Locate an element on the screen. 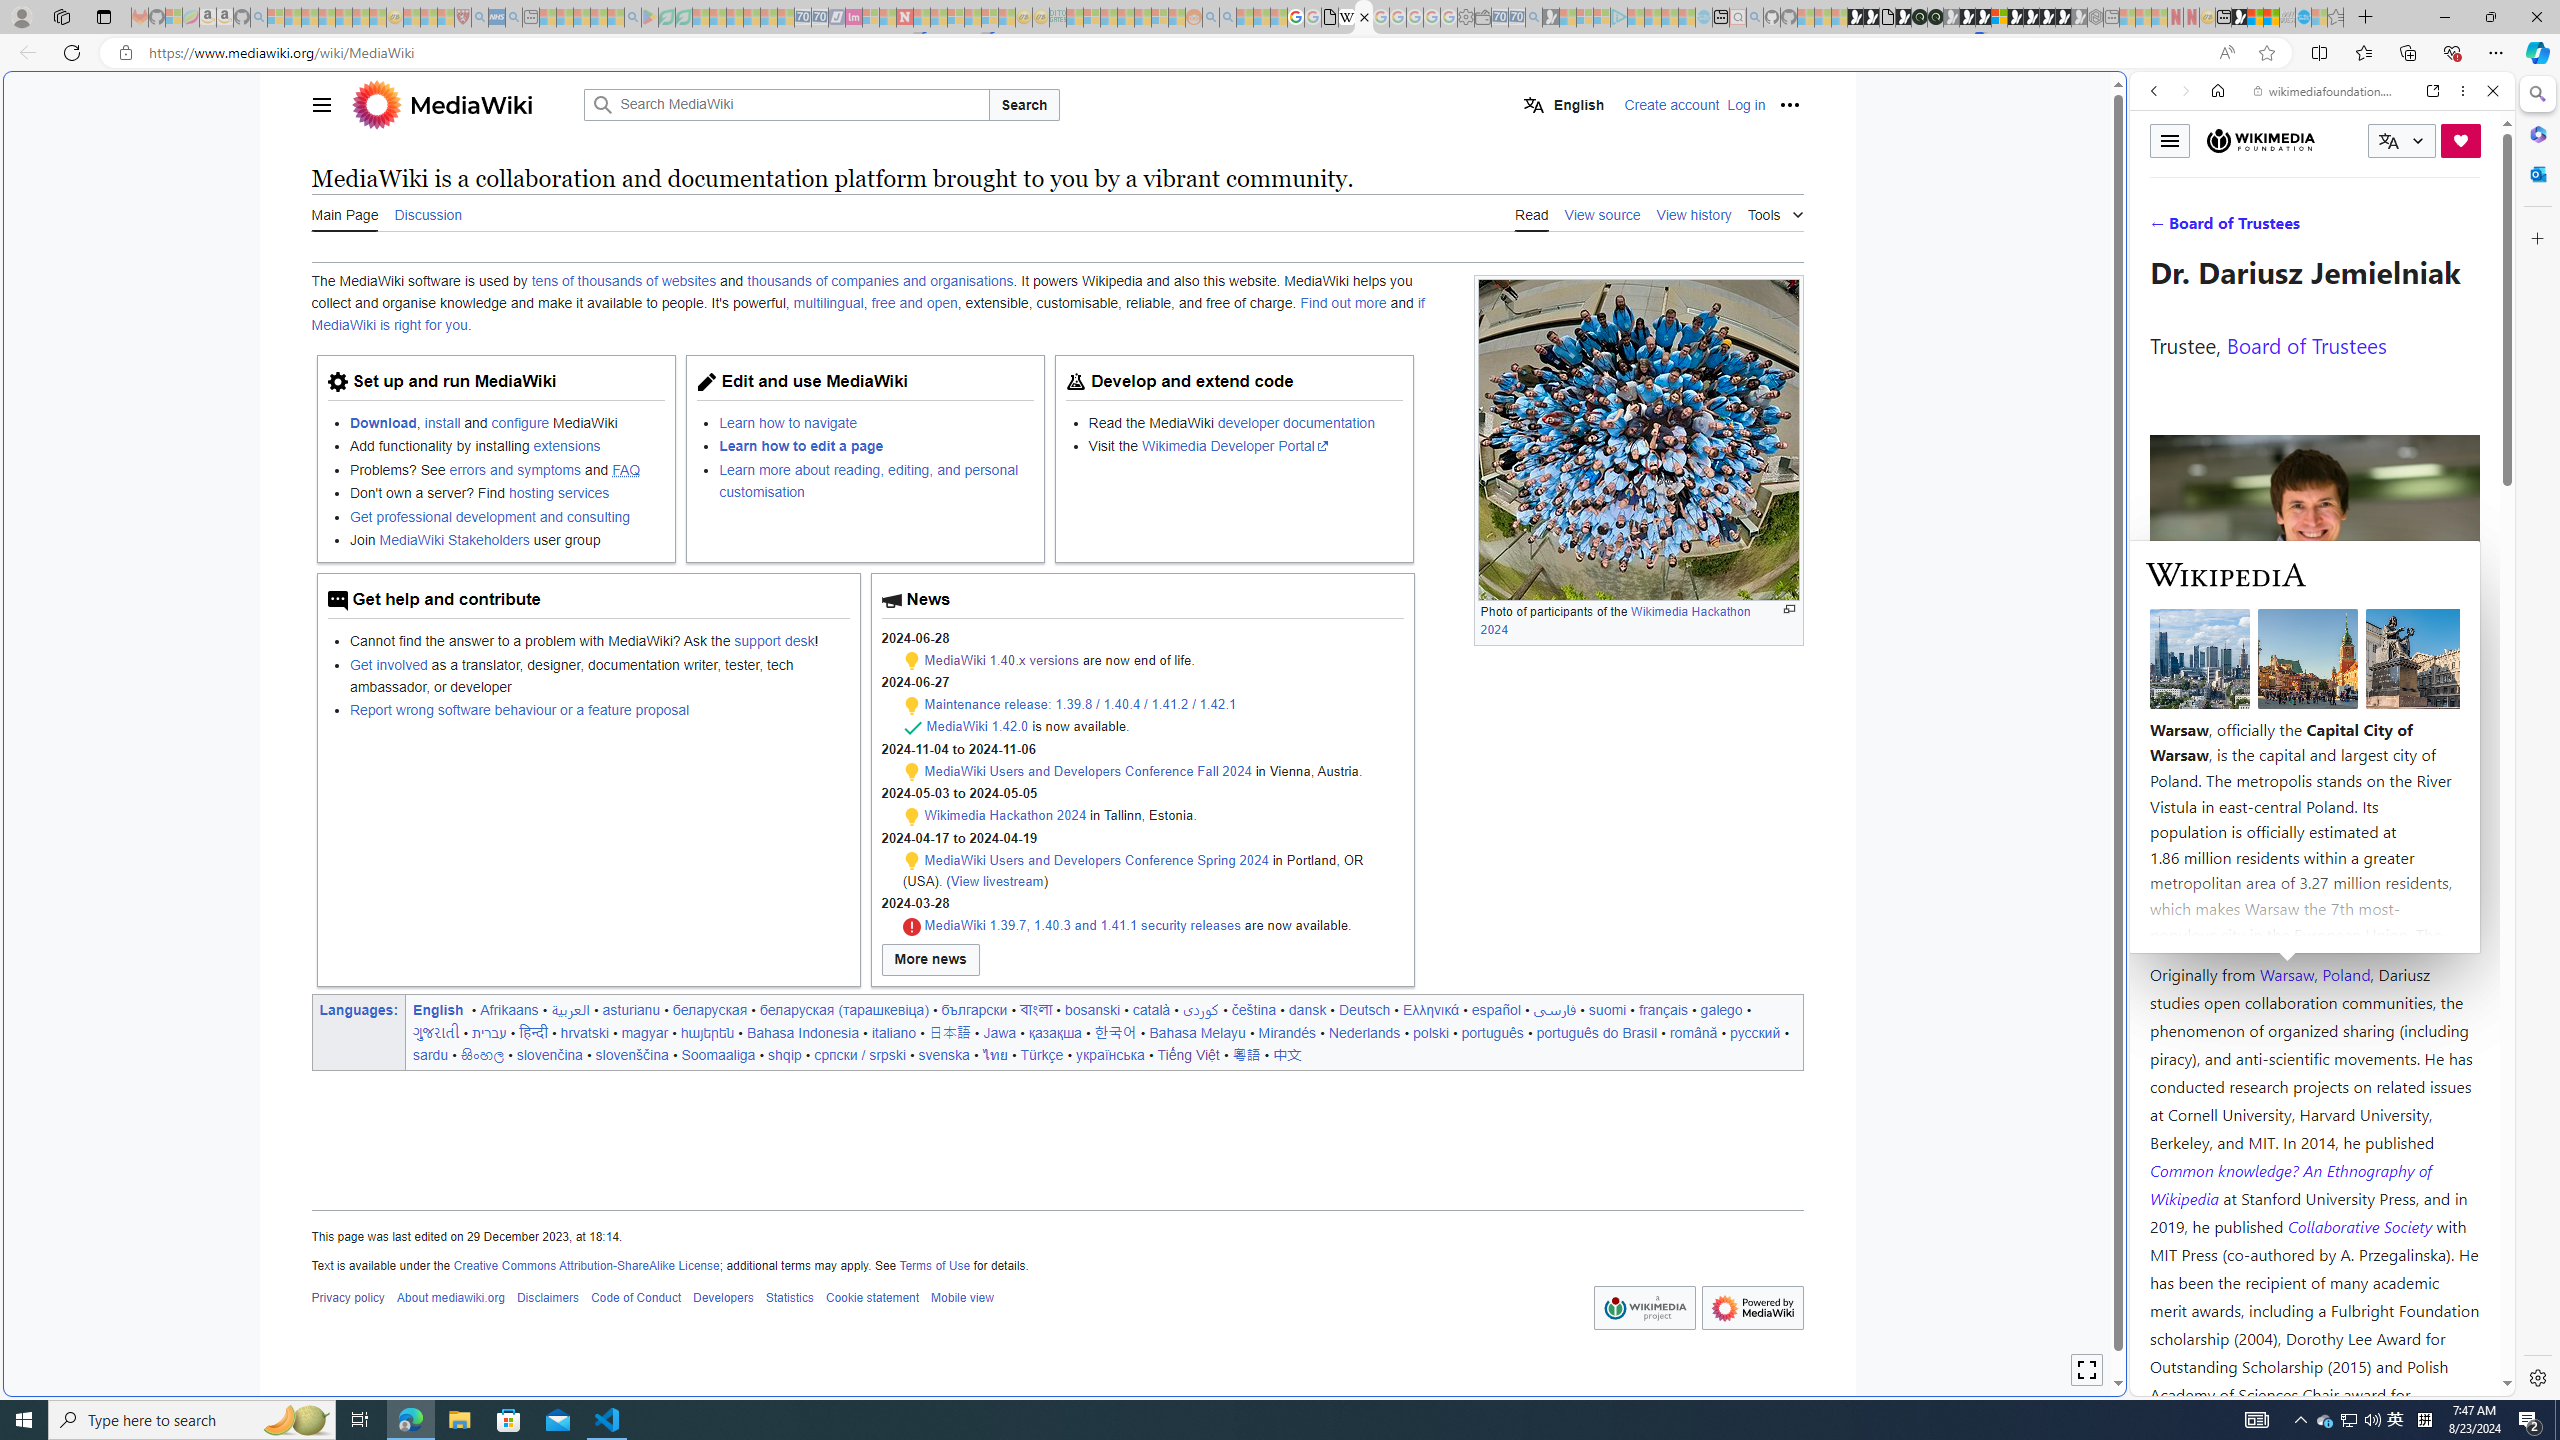 Image resolution: width=2560 pixels, height=1440 pixels. Class: i icon icon-translate language-switcher__icon is located at coordinates (2388, 142).